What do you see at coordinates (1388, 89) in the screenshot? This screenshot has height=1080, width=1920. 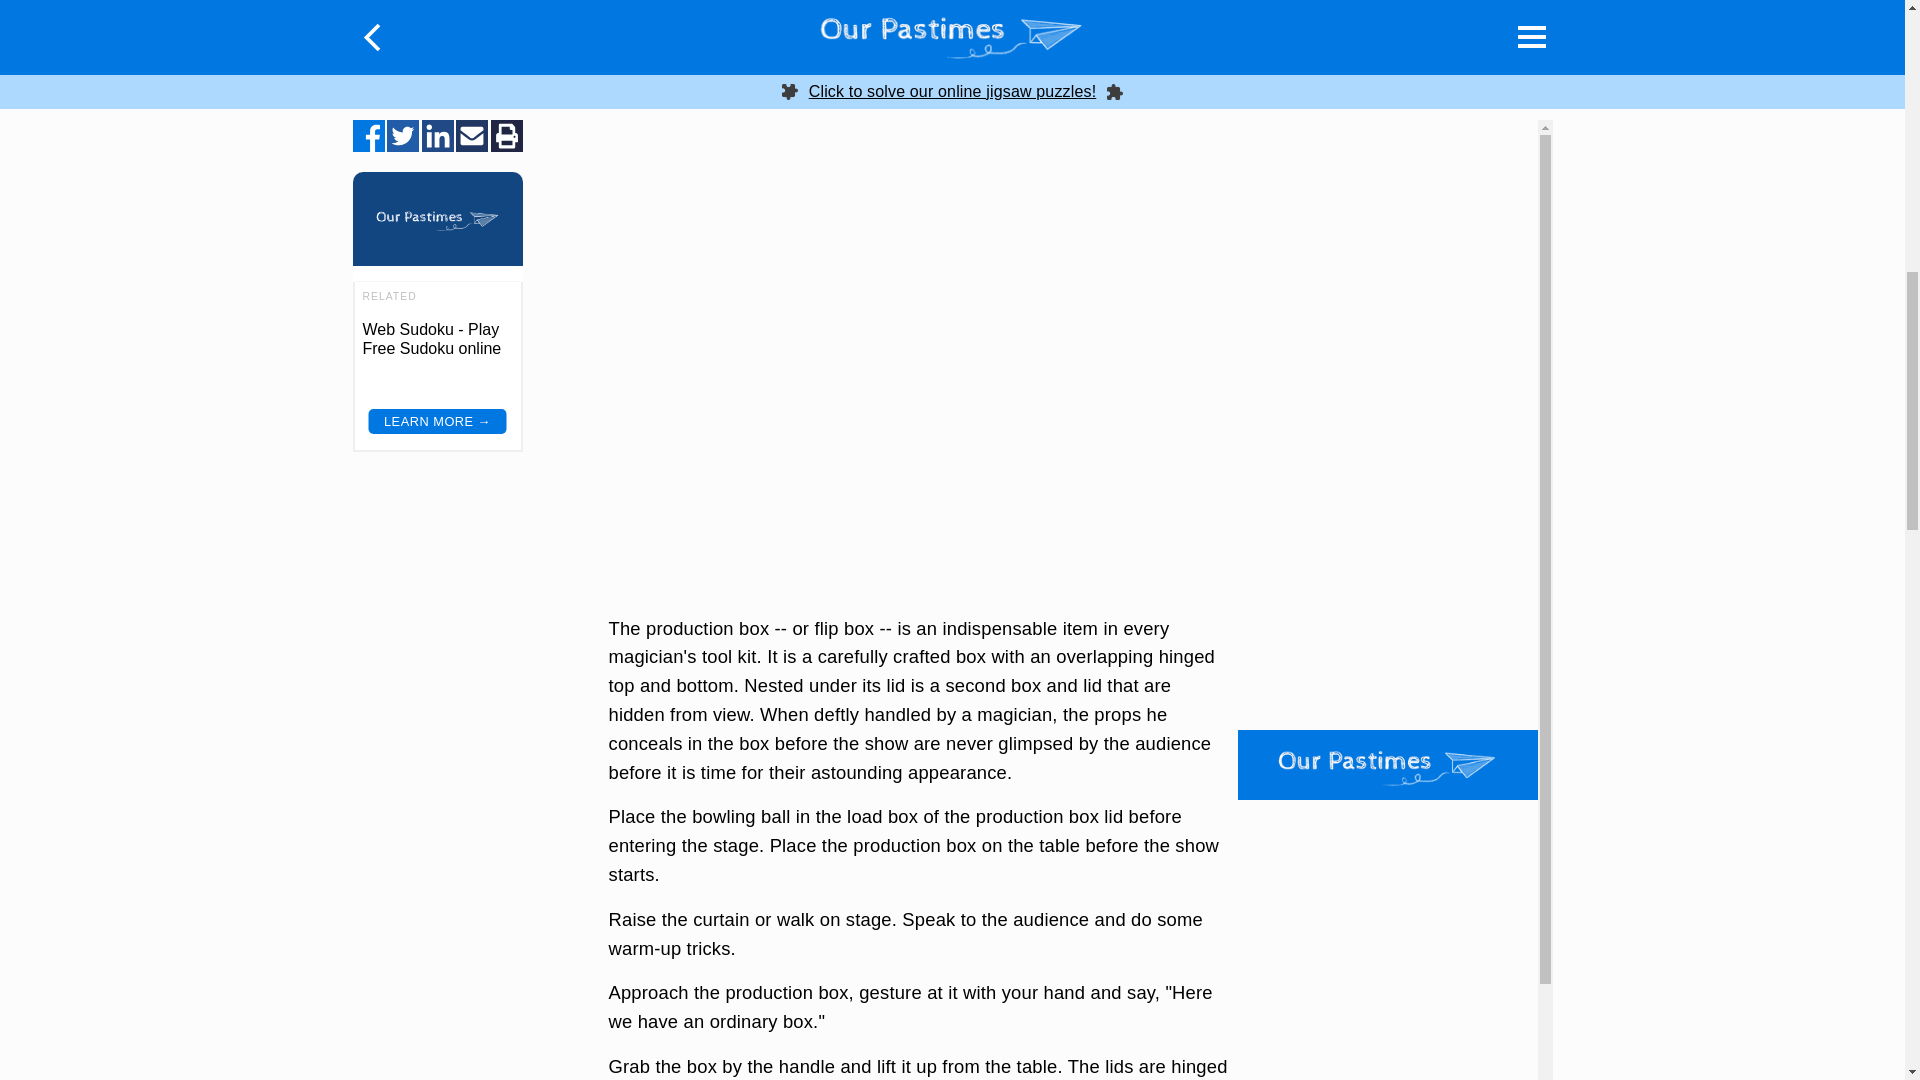 I see `3rd party ad content` at bounding box center [1388, 89].